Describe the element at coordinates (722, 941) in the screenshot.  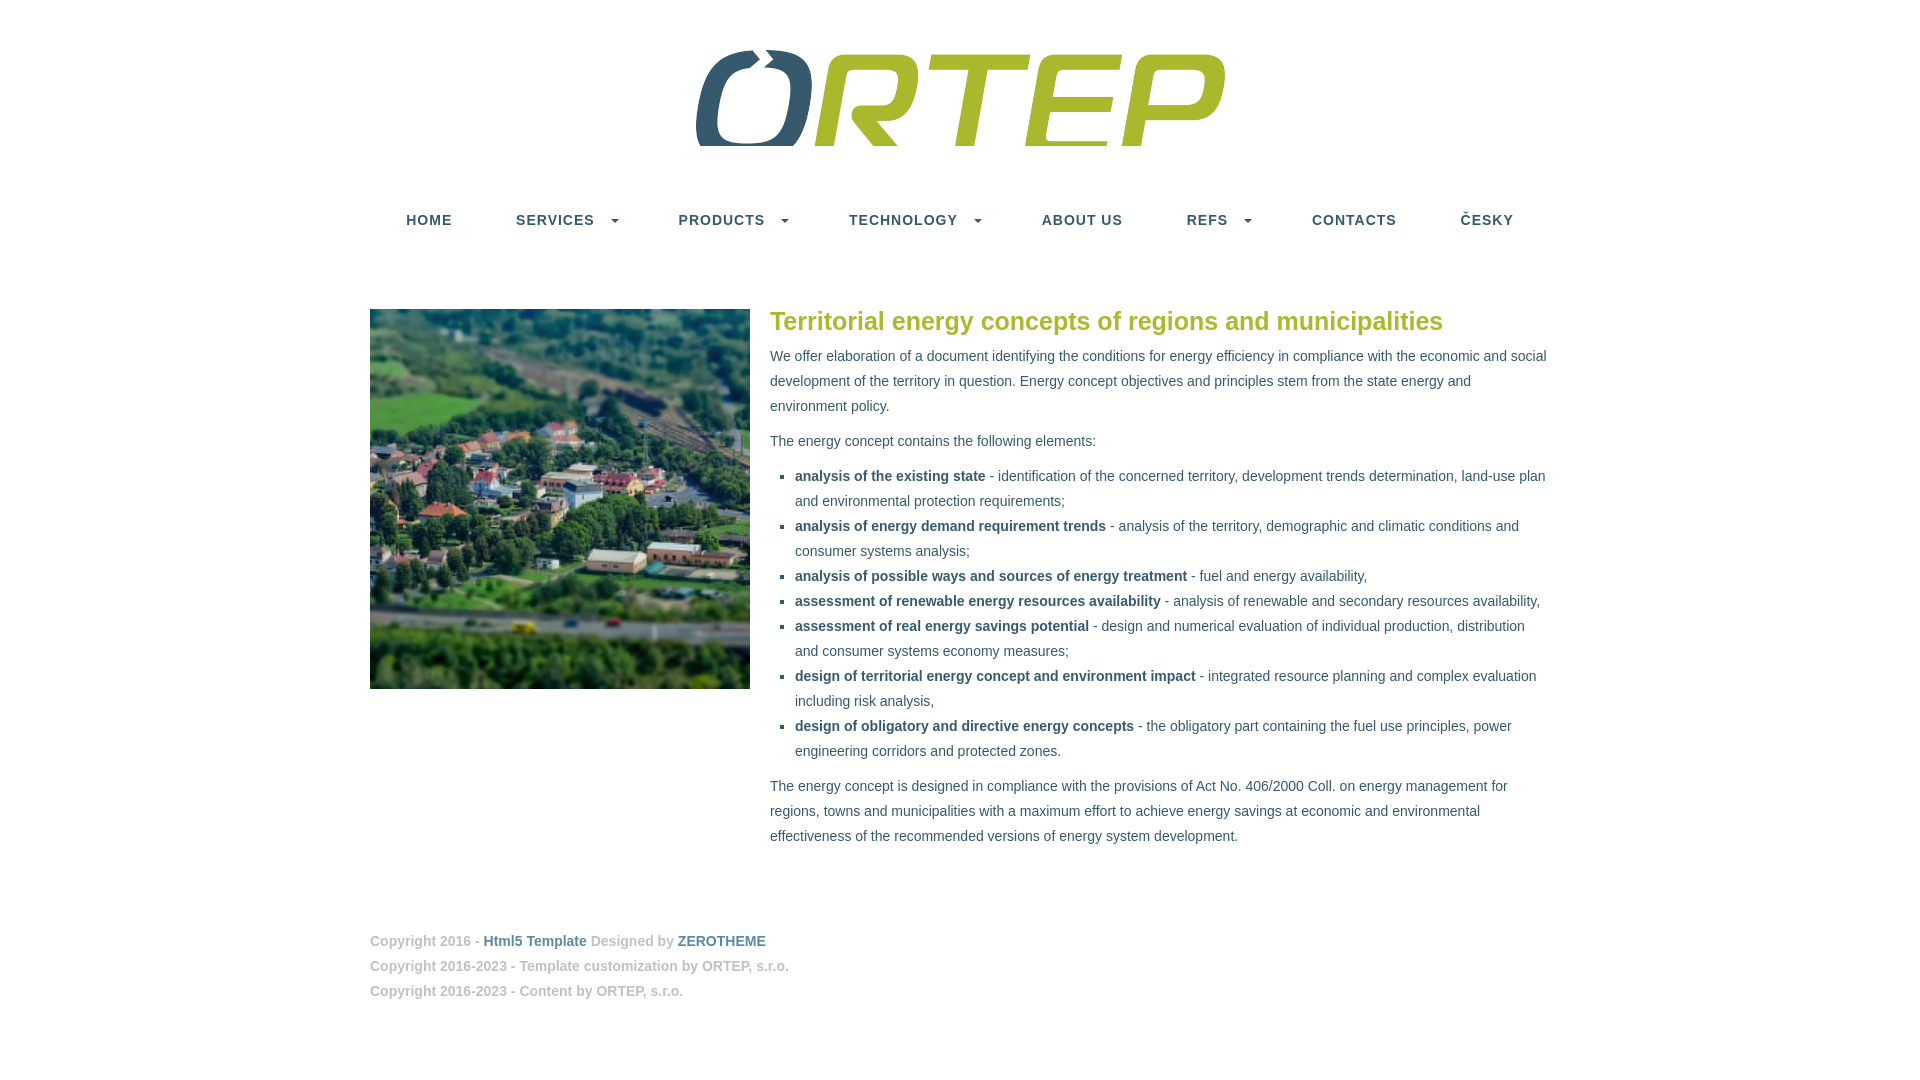
I see `ZEROTHEME` at that location.